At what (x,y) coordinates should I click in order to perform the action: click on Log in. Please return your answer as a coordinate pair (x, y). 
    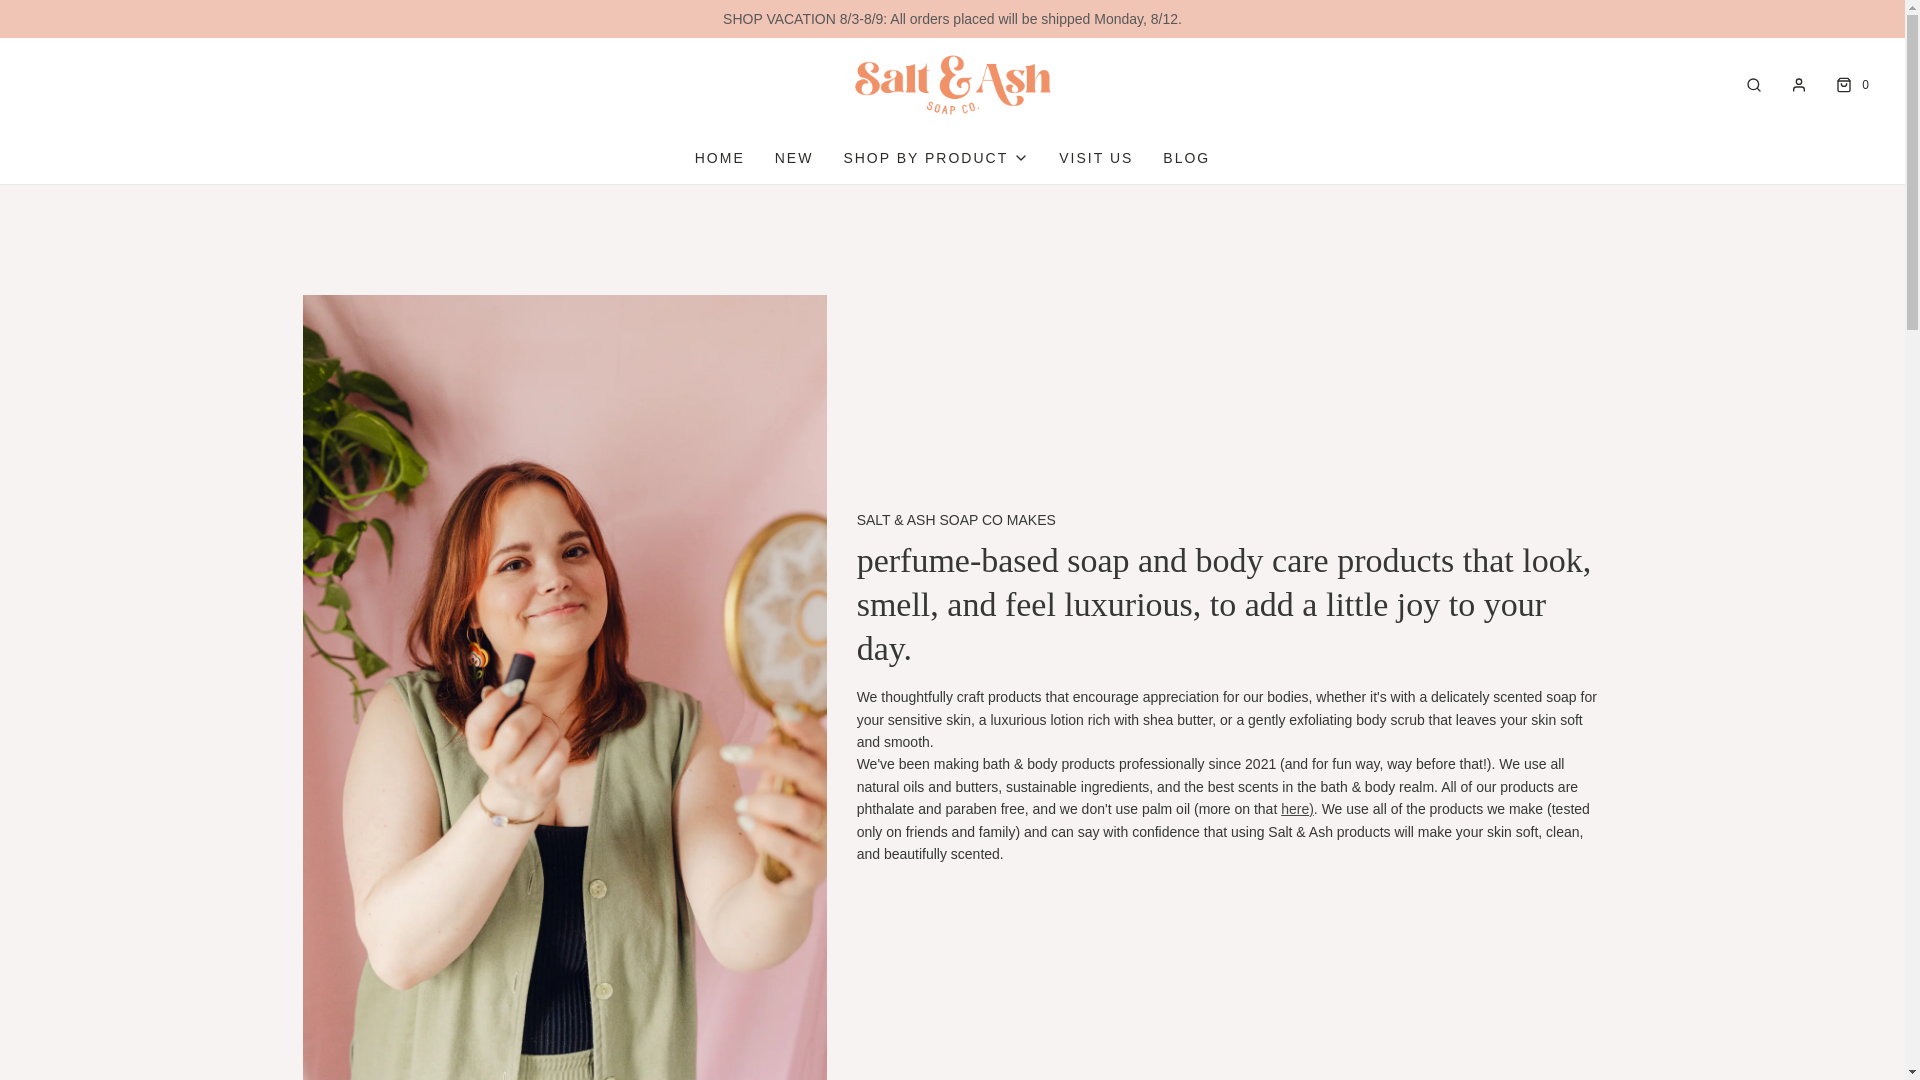
    Looking at the image, I should click on (1798, 84).